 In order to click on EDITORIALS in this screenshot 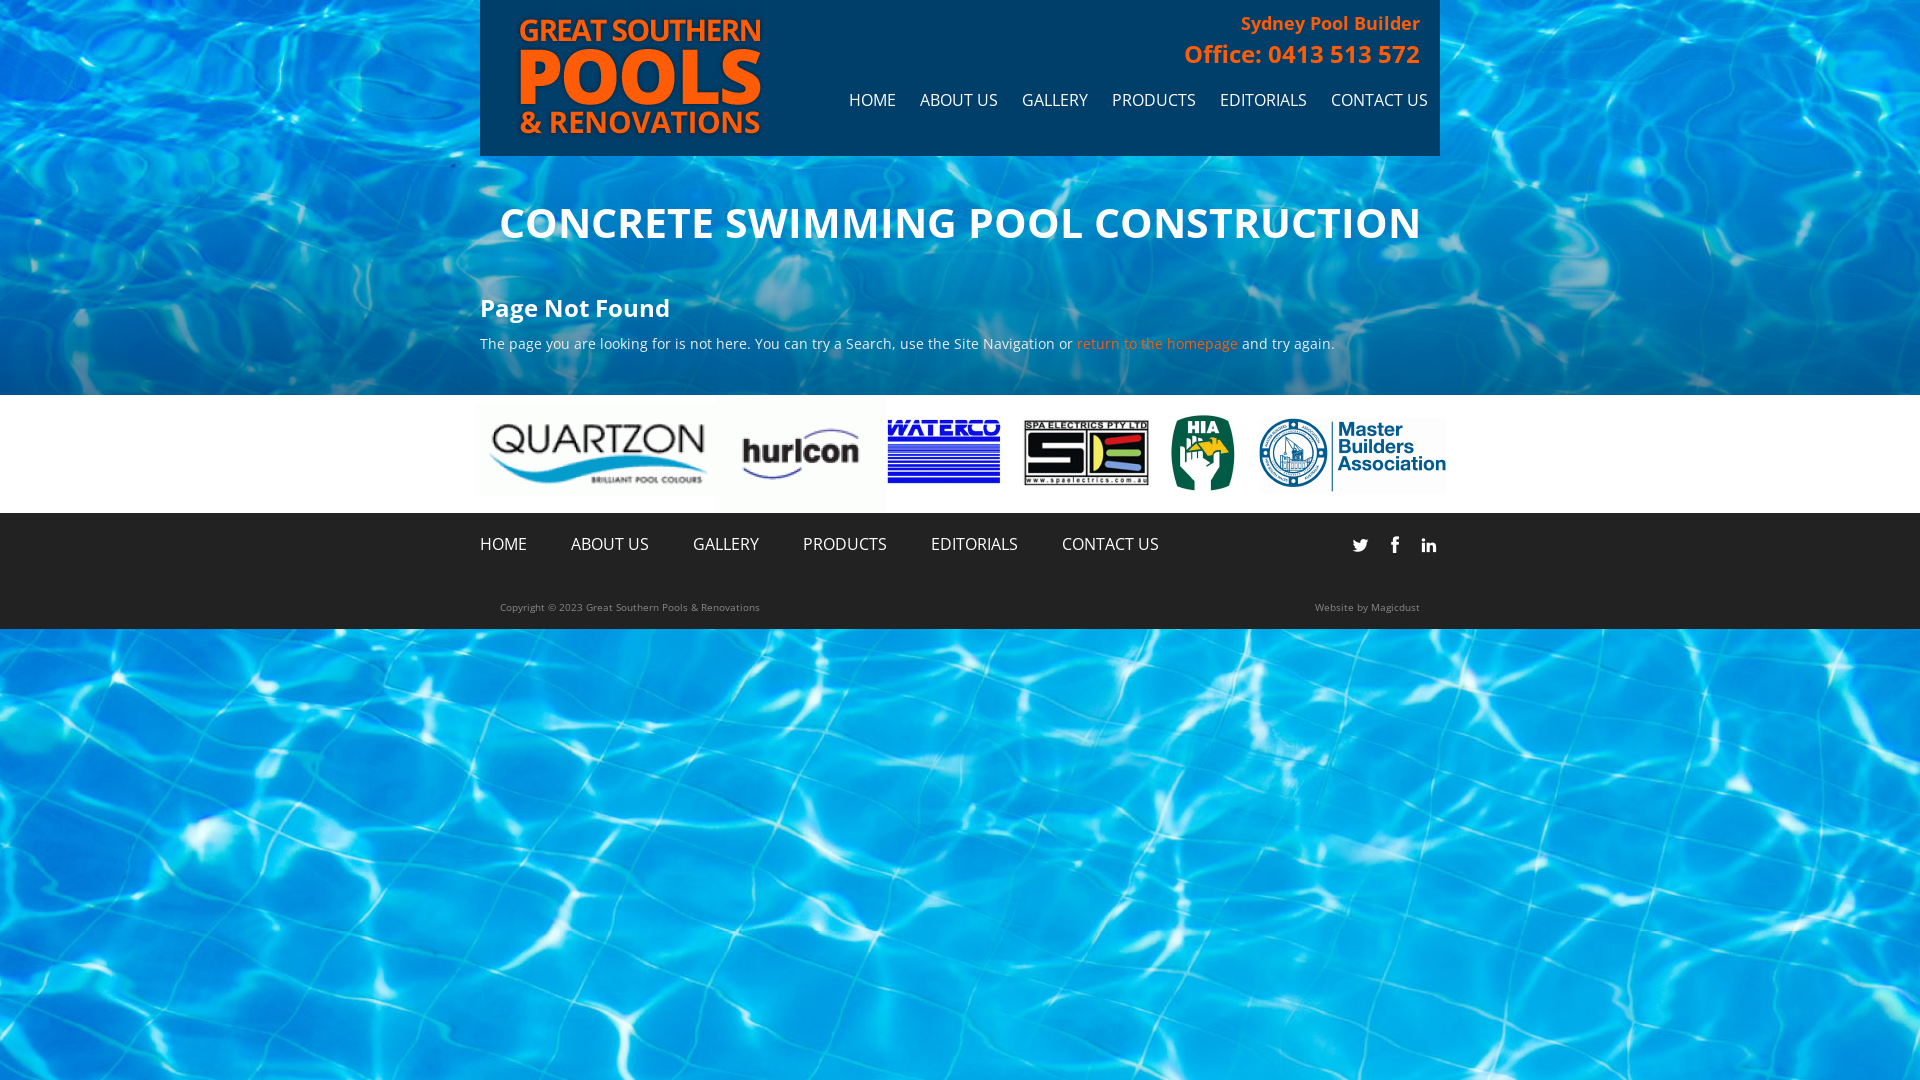, I will do `click(1264, 100)`.